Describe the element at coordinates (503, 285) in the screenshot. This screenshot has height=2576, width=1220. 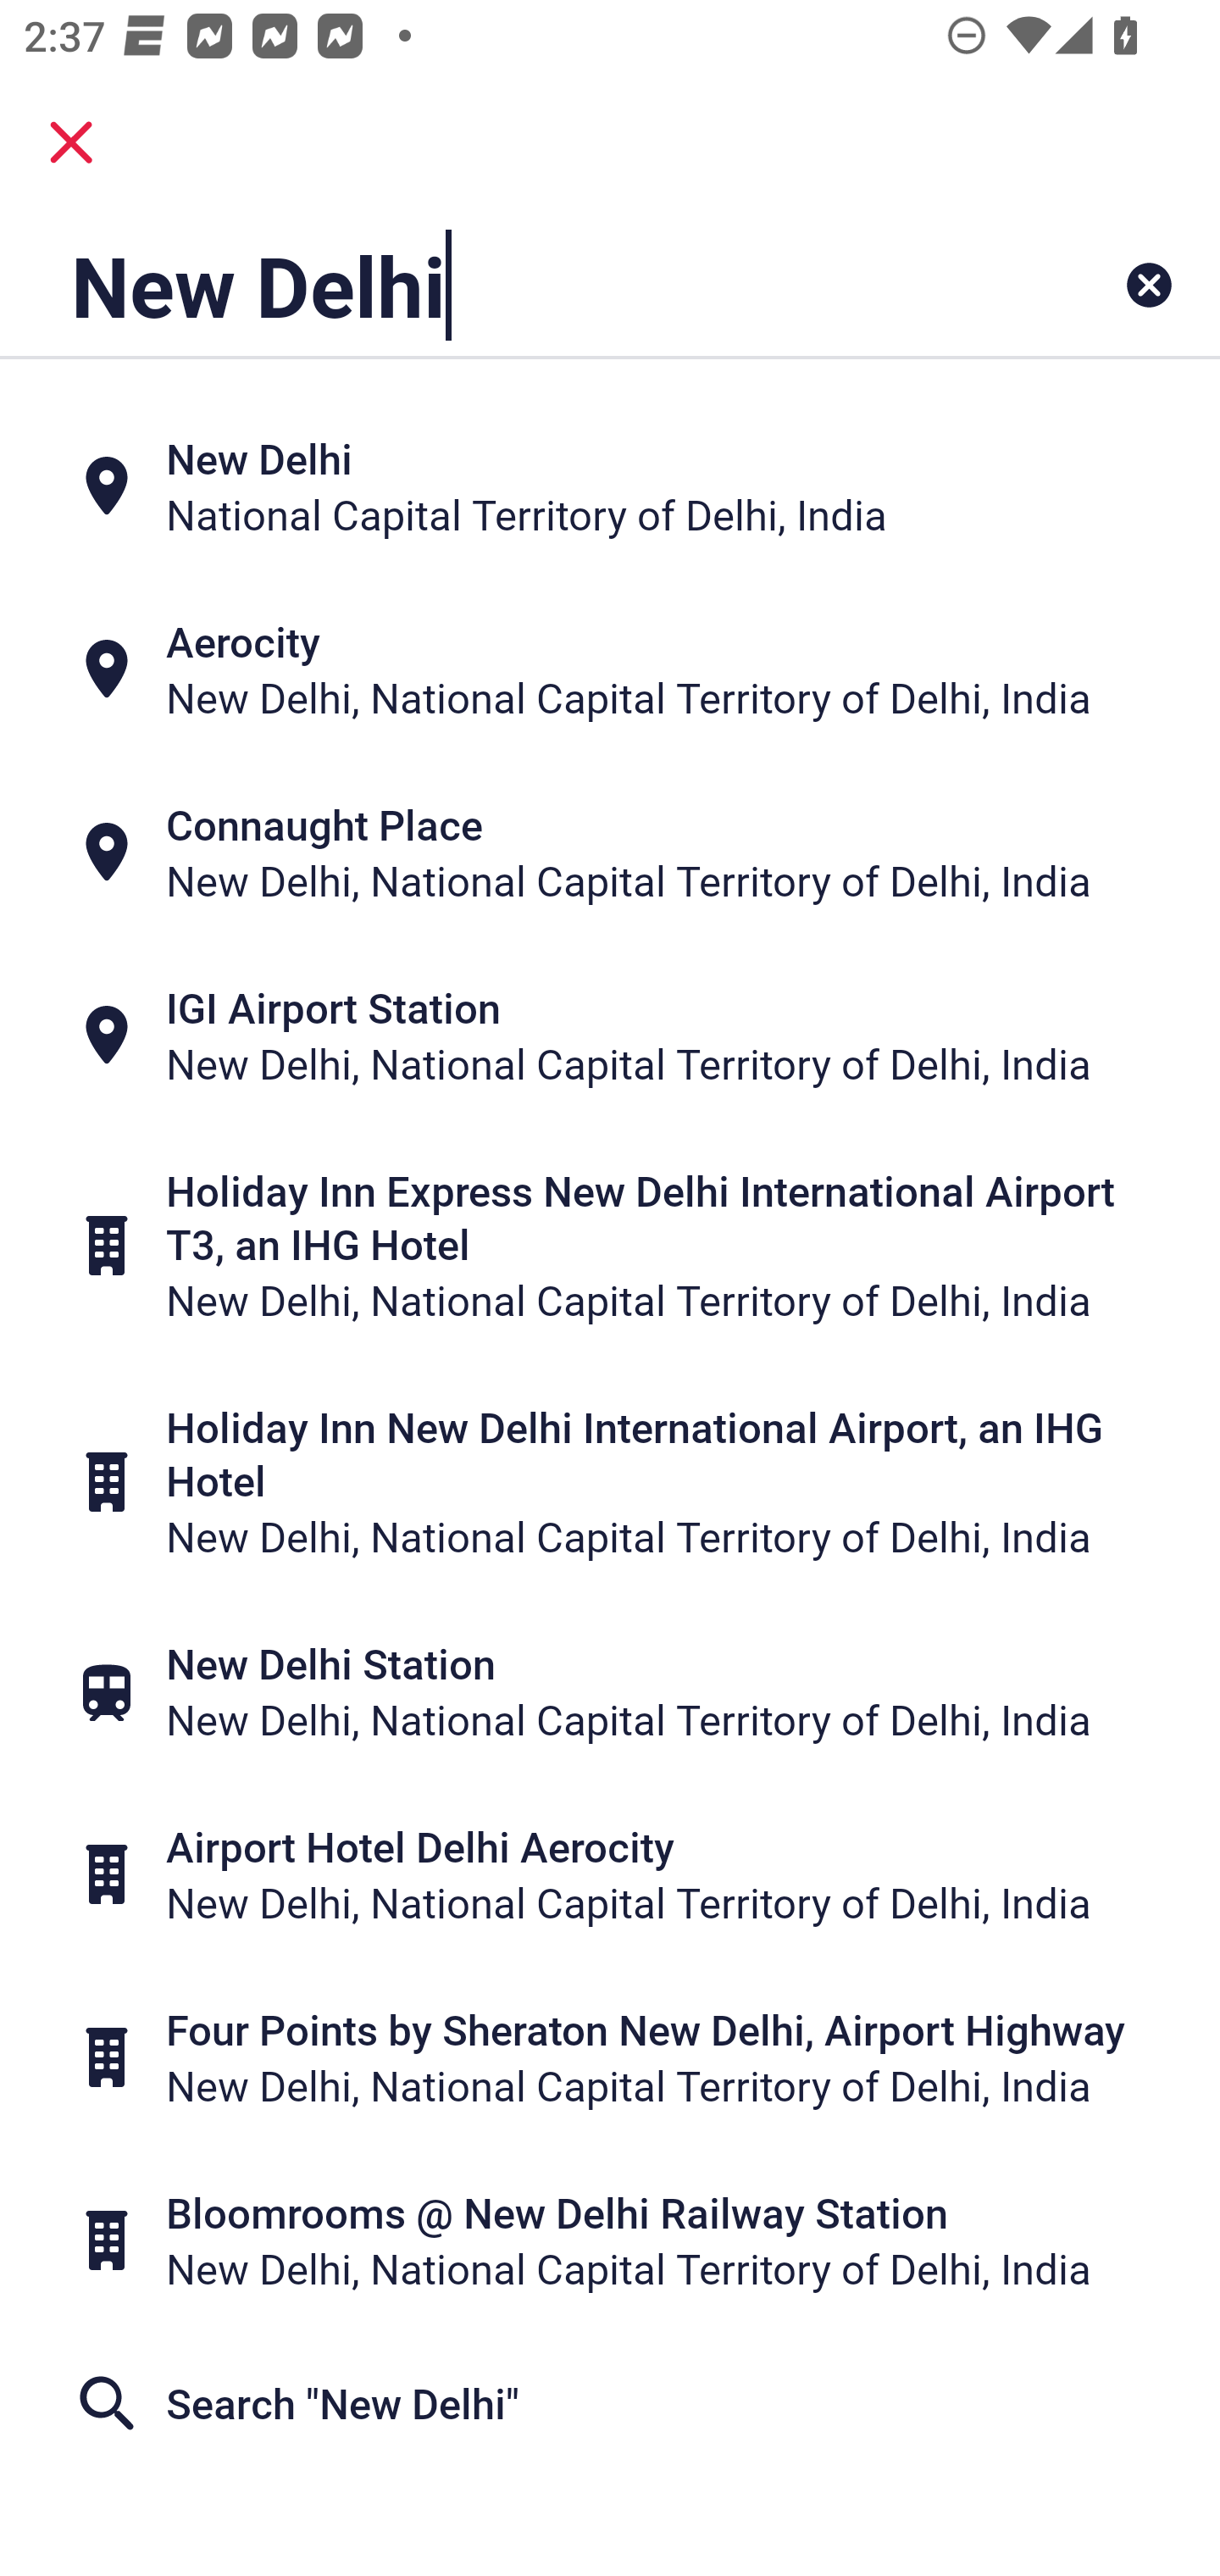
I see `New Delhi` at that location.